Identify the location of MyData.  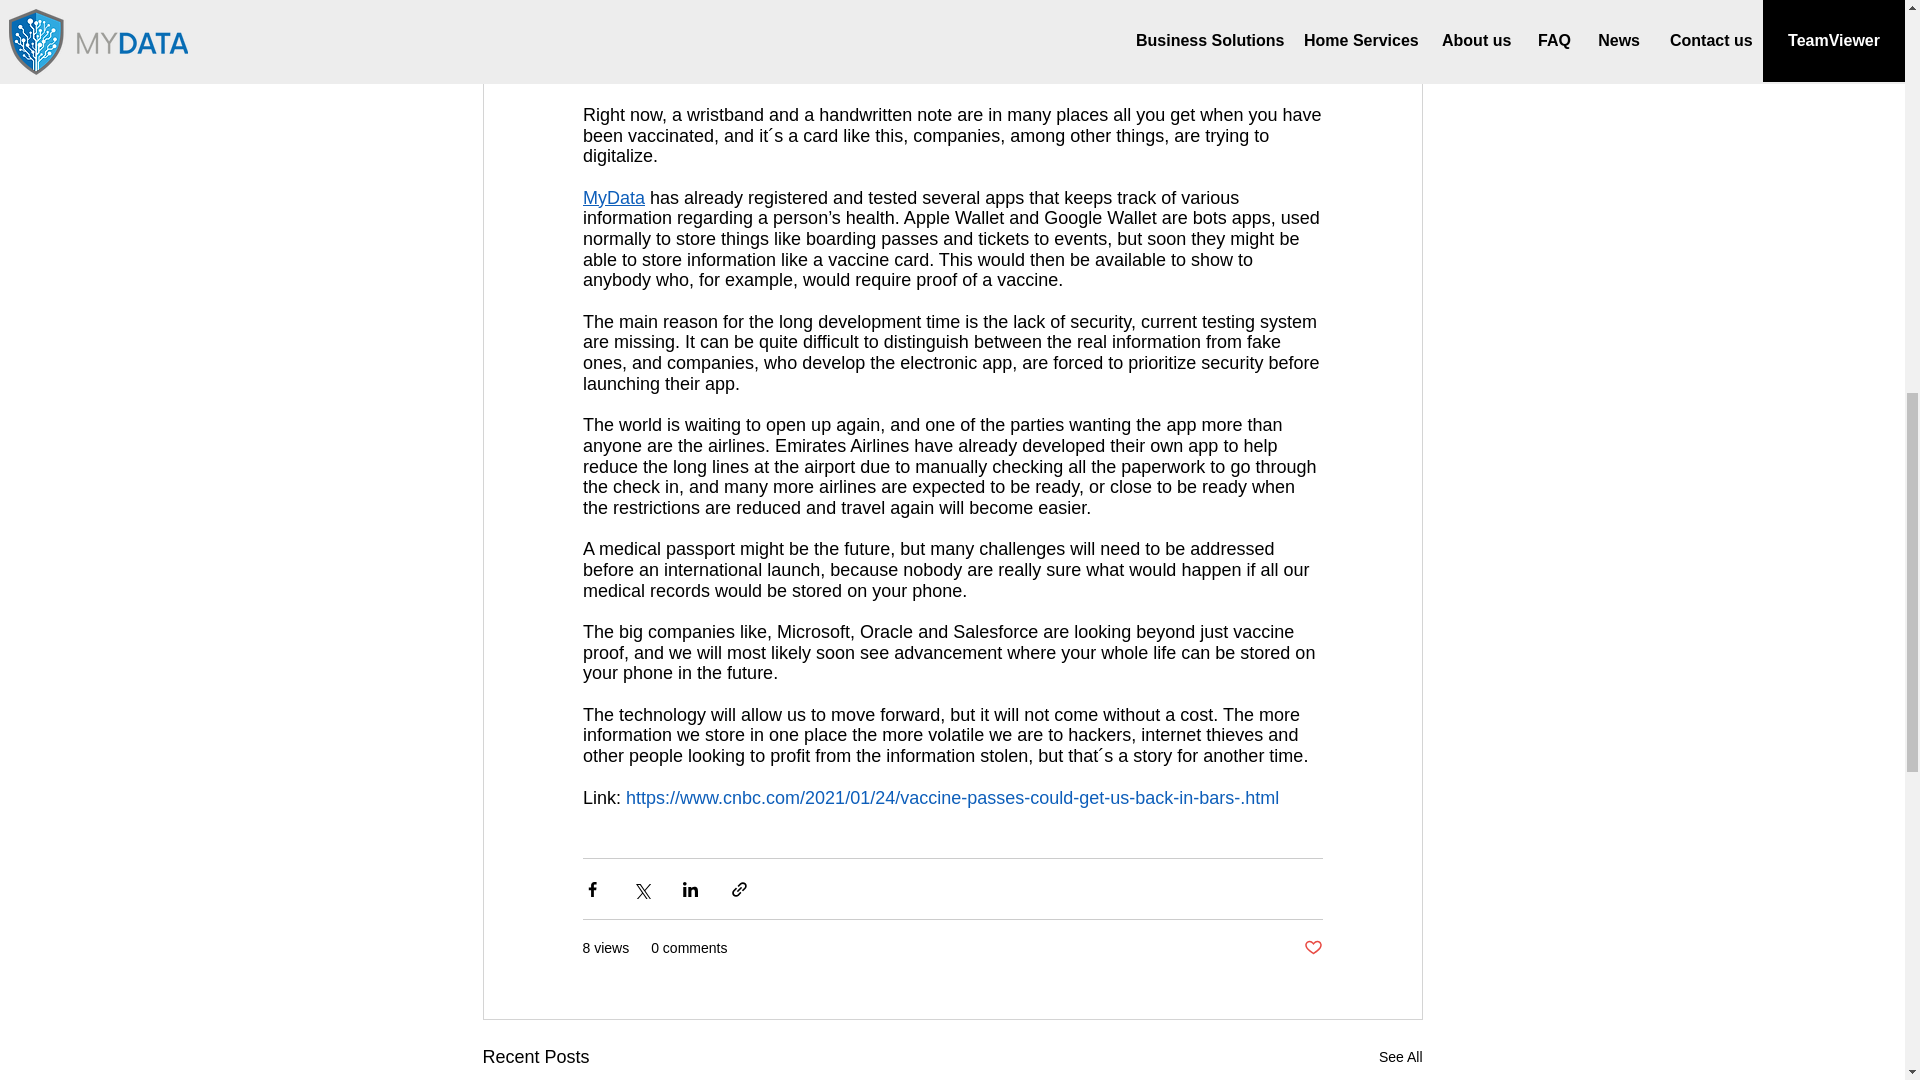
(612, 198).